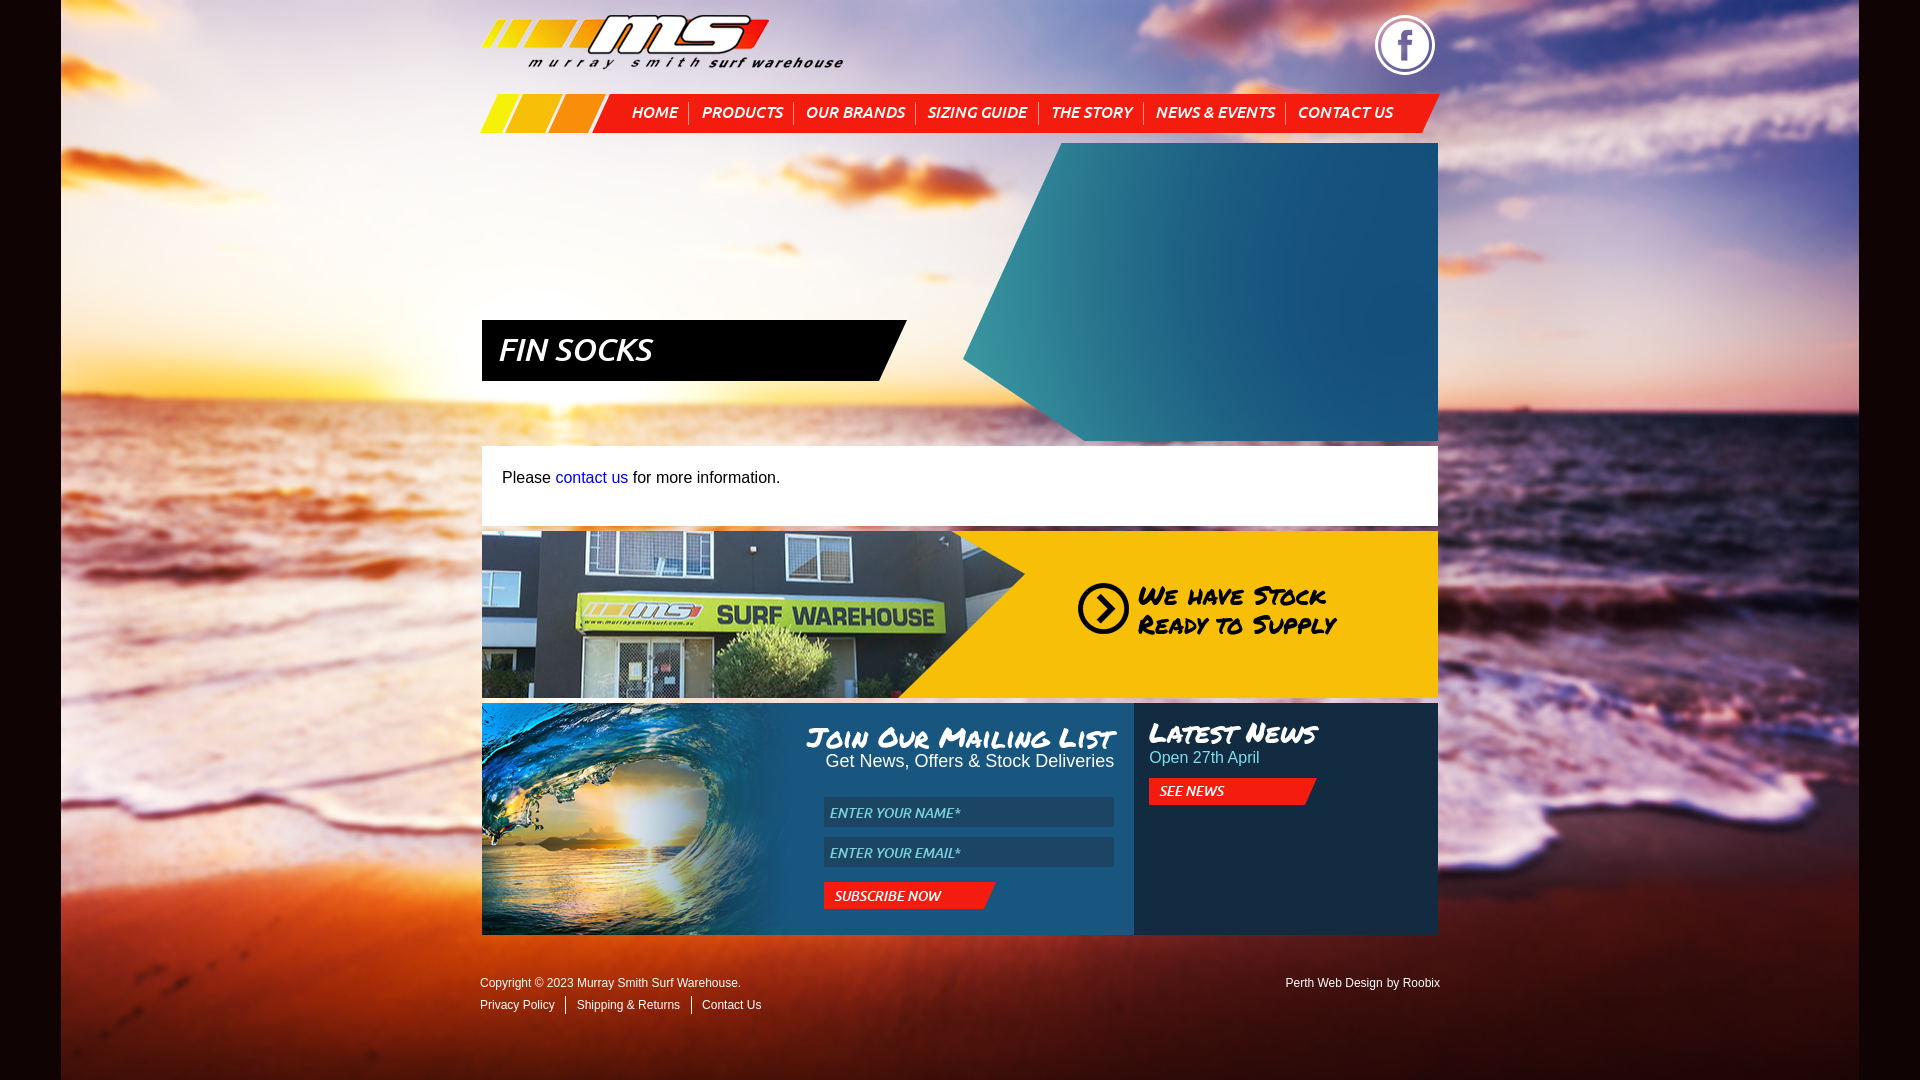 This screenshot has width=1920, height=1080. What do you see at coordinates (1344, 114) in the screenshot?
I see `CONTACT US` at bounding box center [1344, 114].